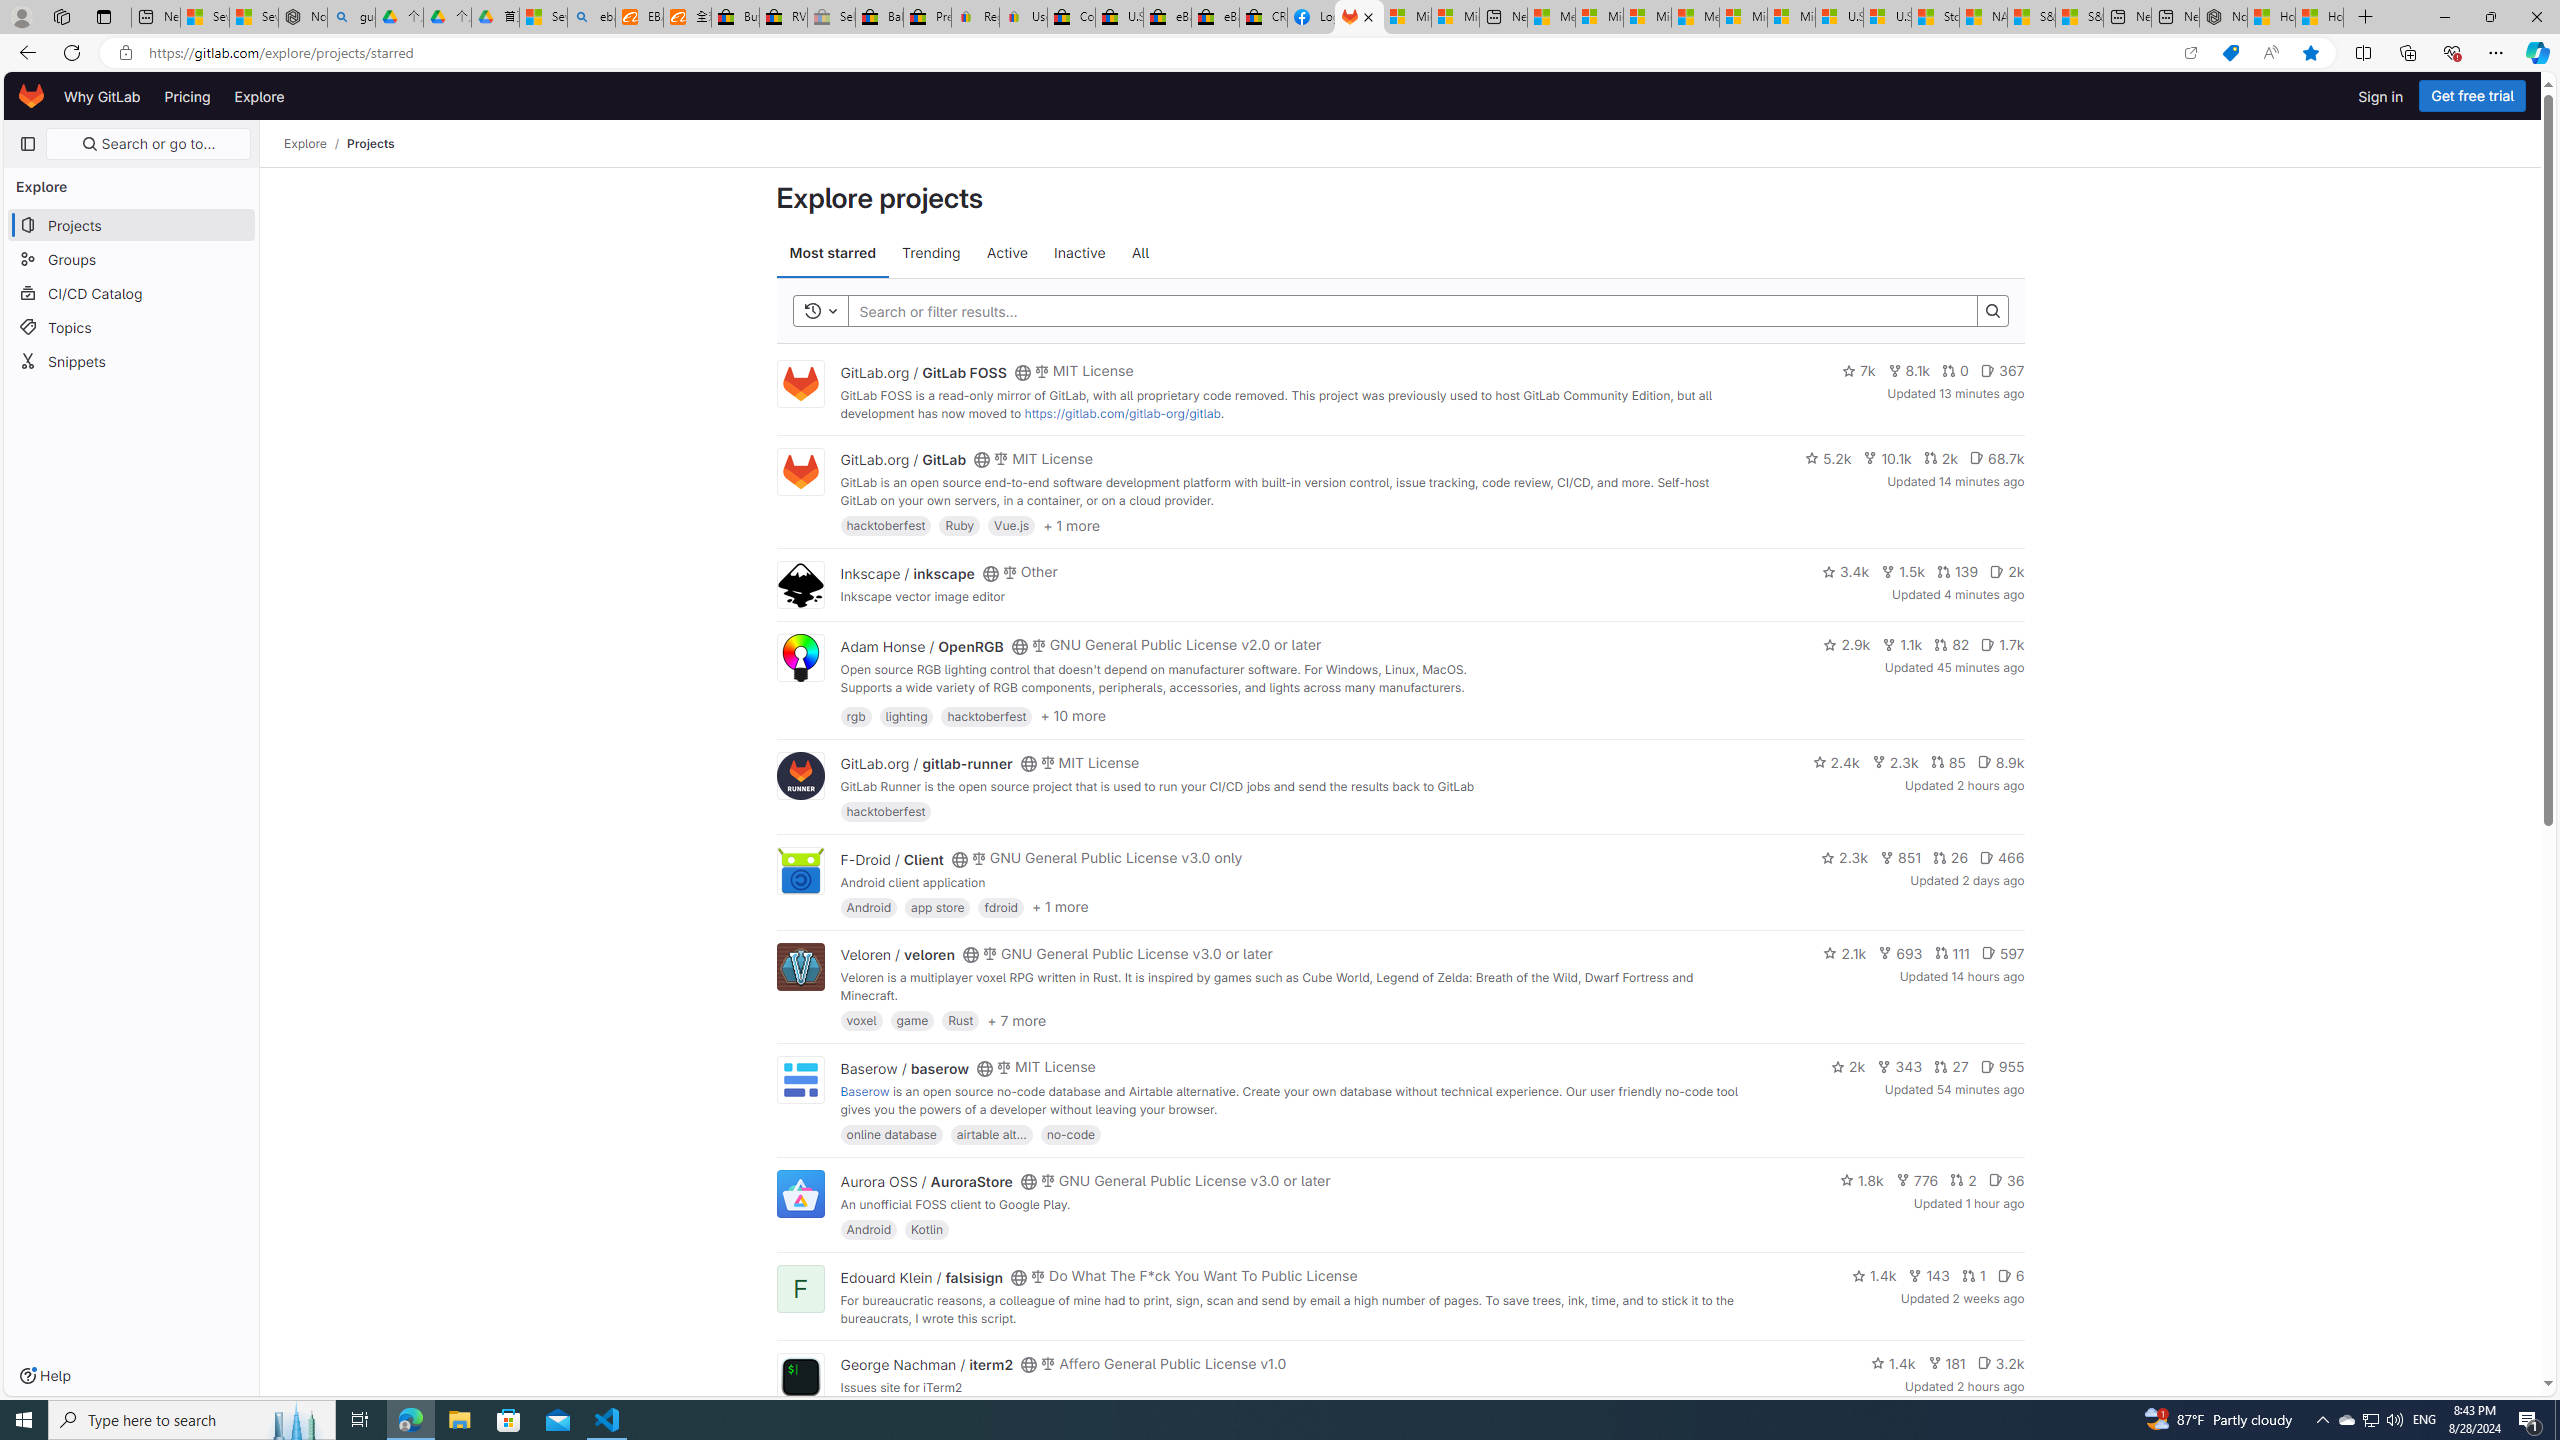  I want to click on 68.7k, so click(1998, 458).